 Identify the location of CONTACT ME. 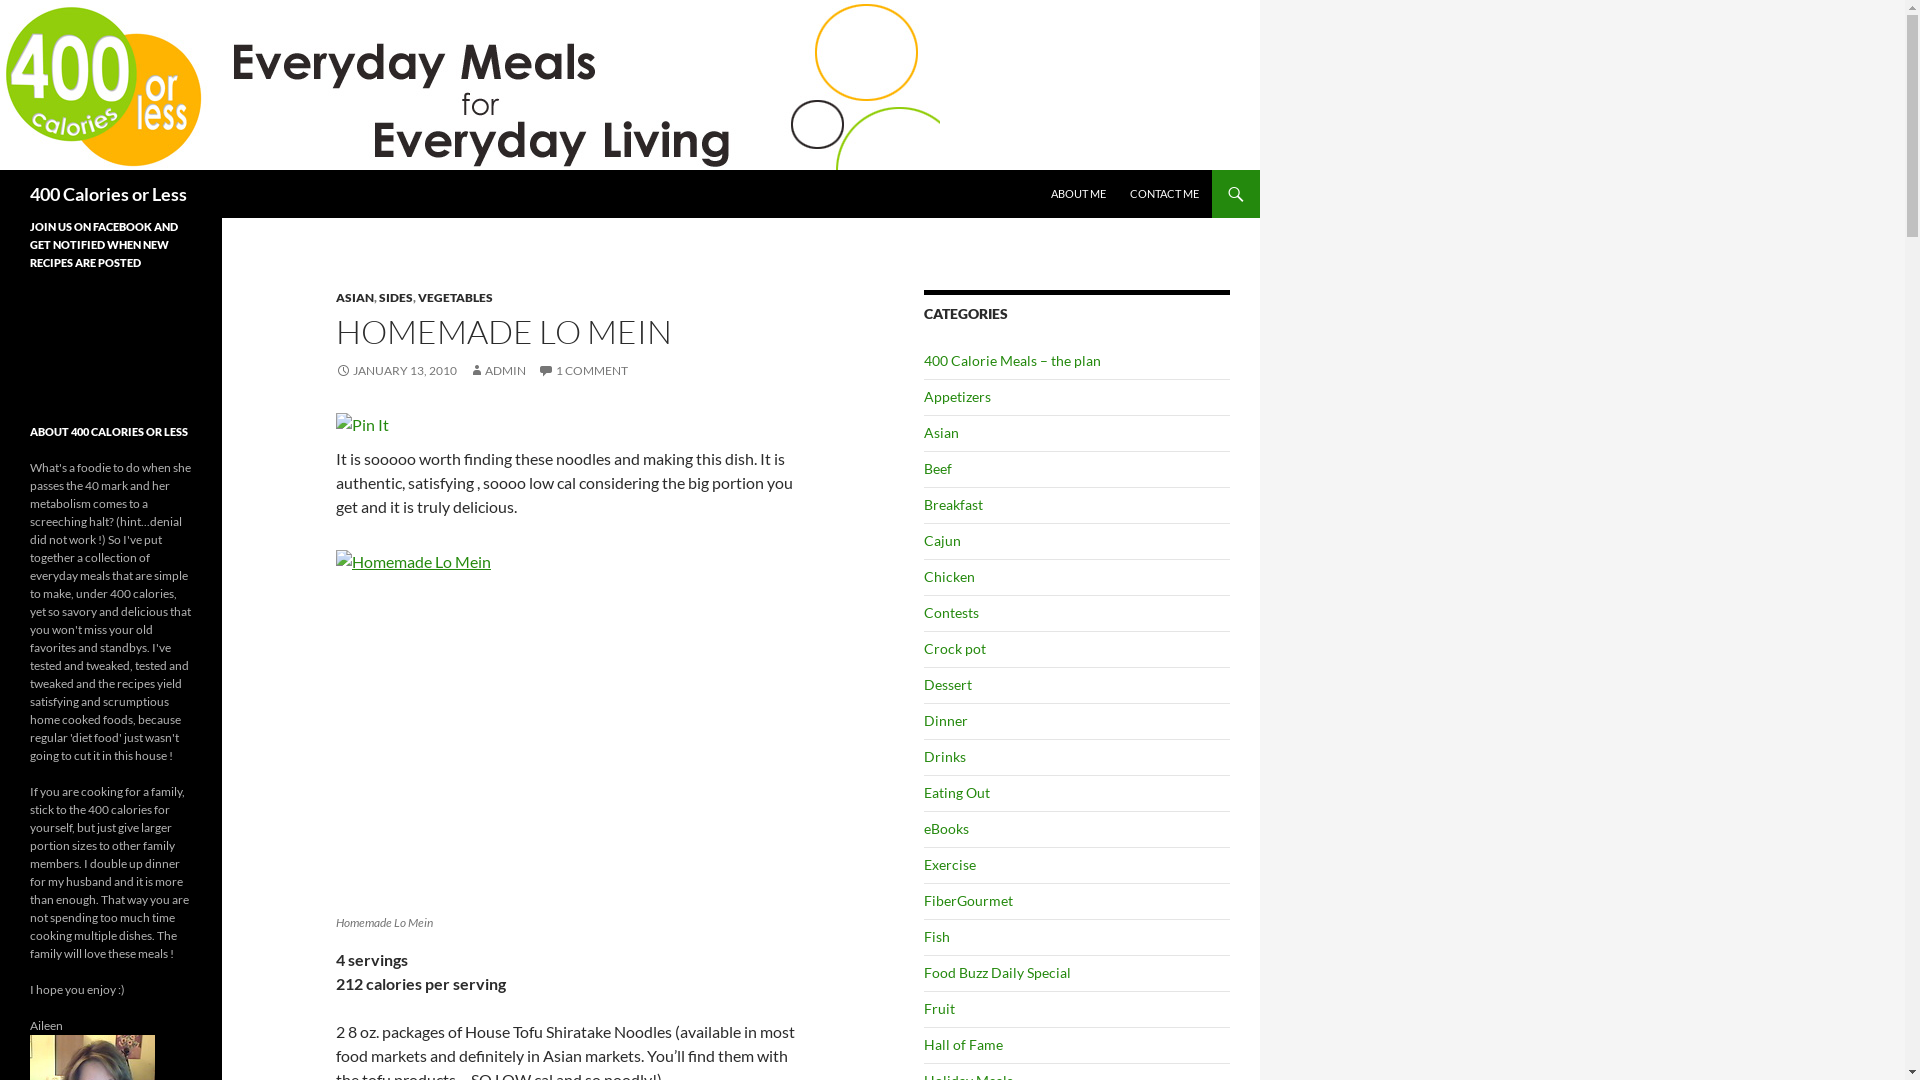
(1164, 194).